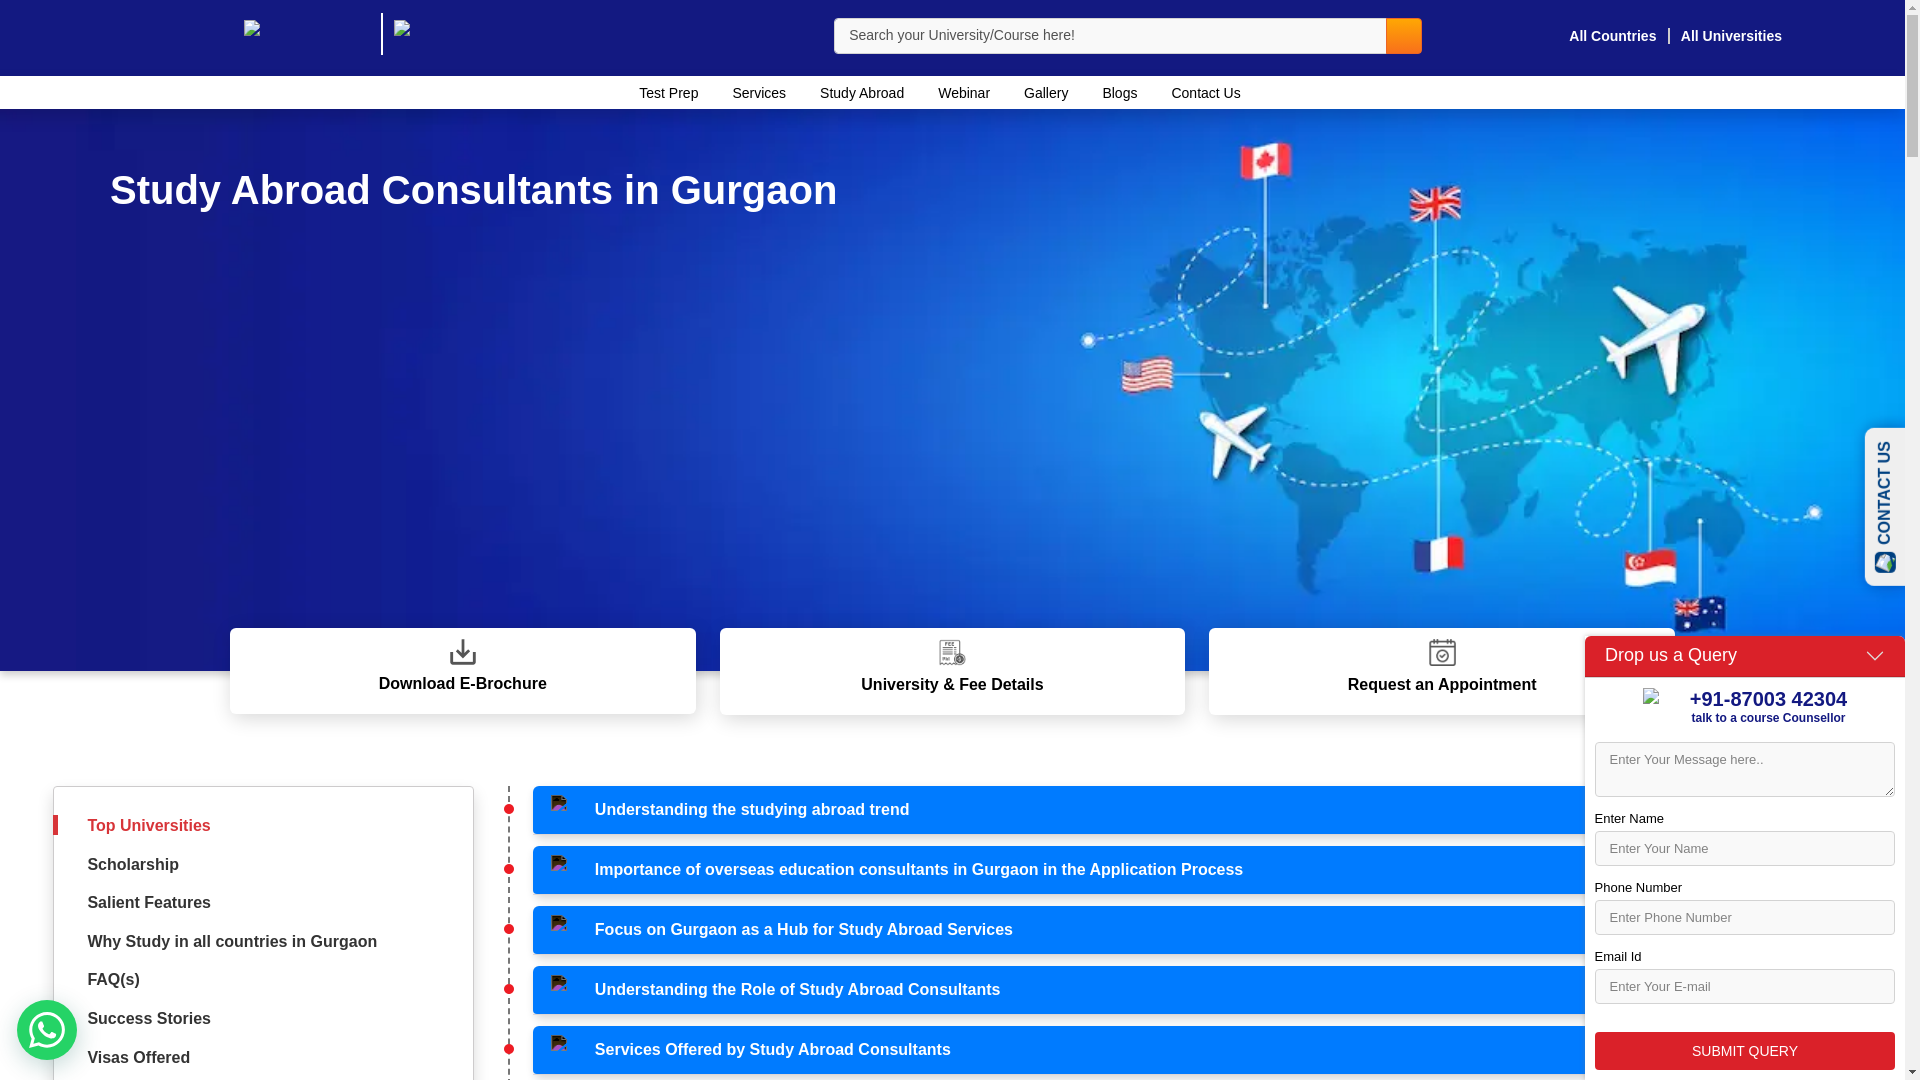 This screenshot has width=1920, height=1080. I want to click on Webinar, so click(964, 92).